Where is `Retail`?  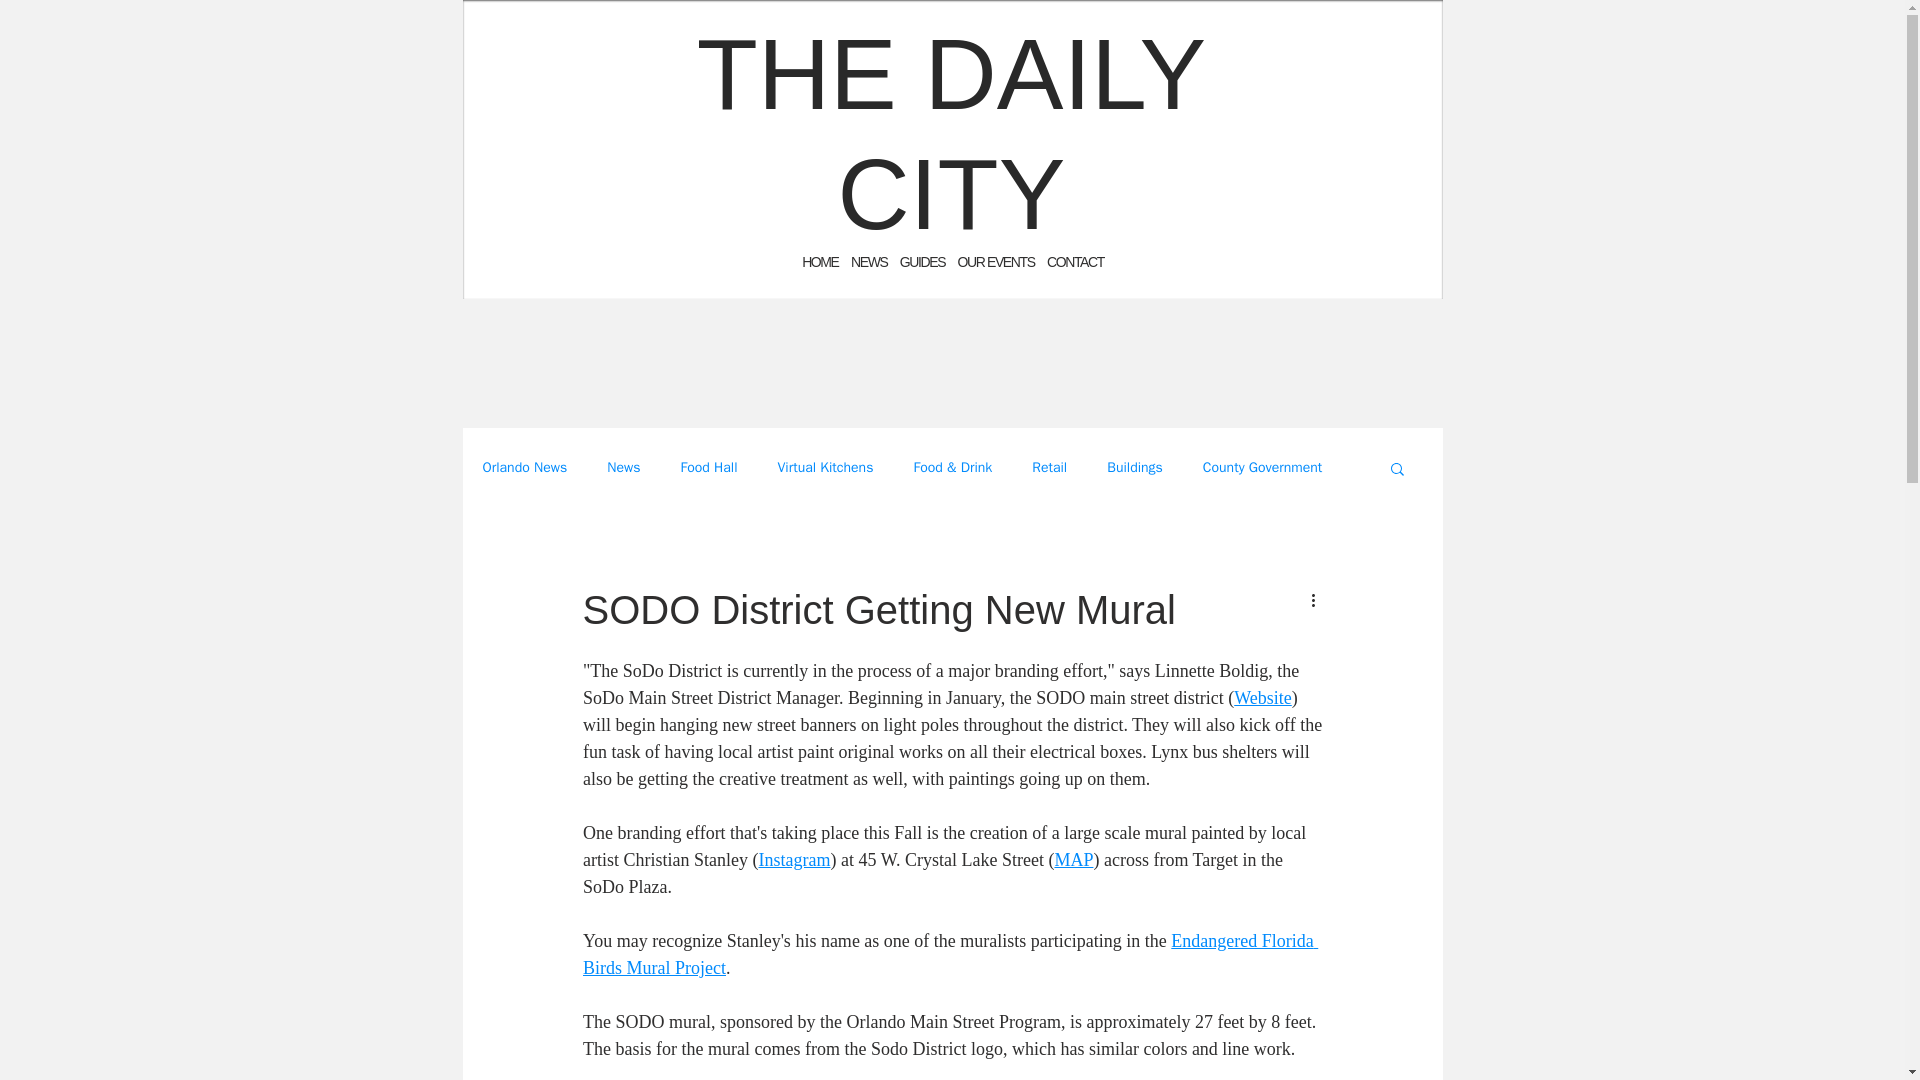
Retail is located at coordinates (1050, 468).